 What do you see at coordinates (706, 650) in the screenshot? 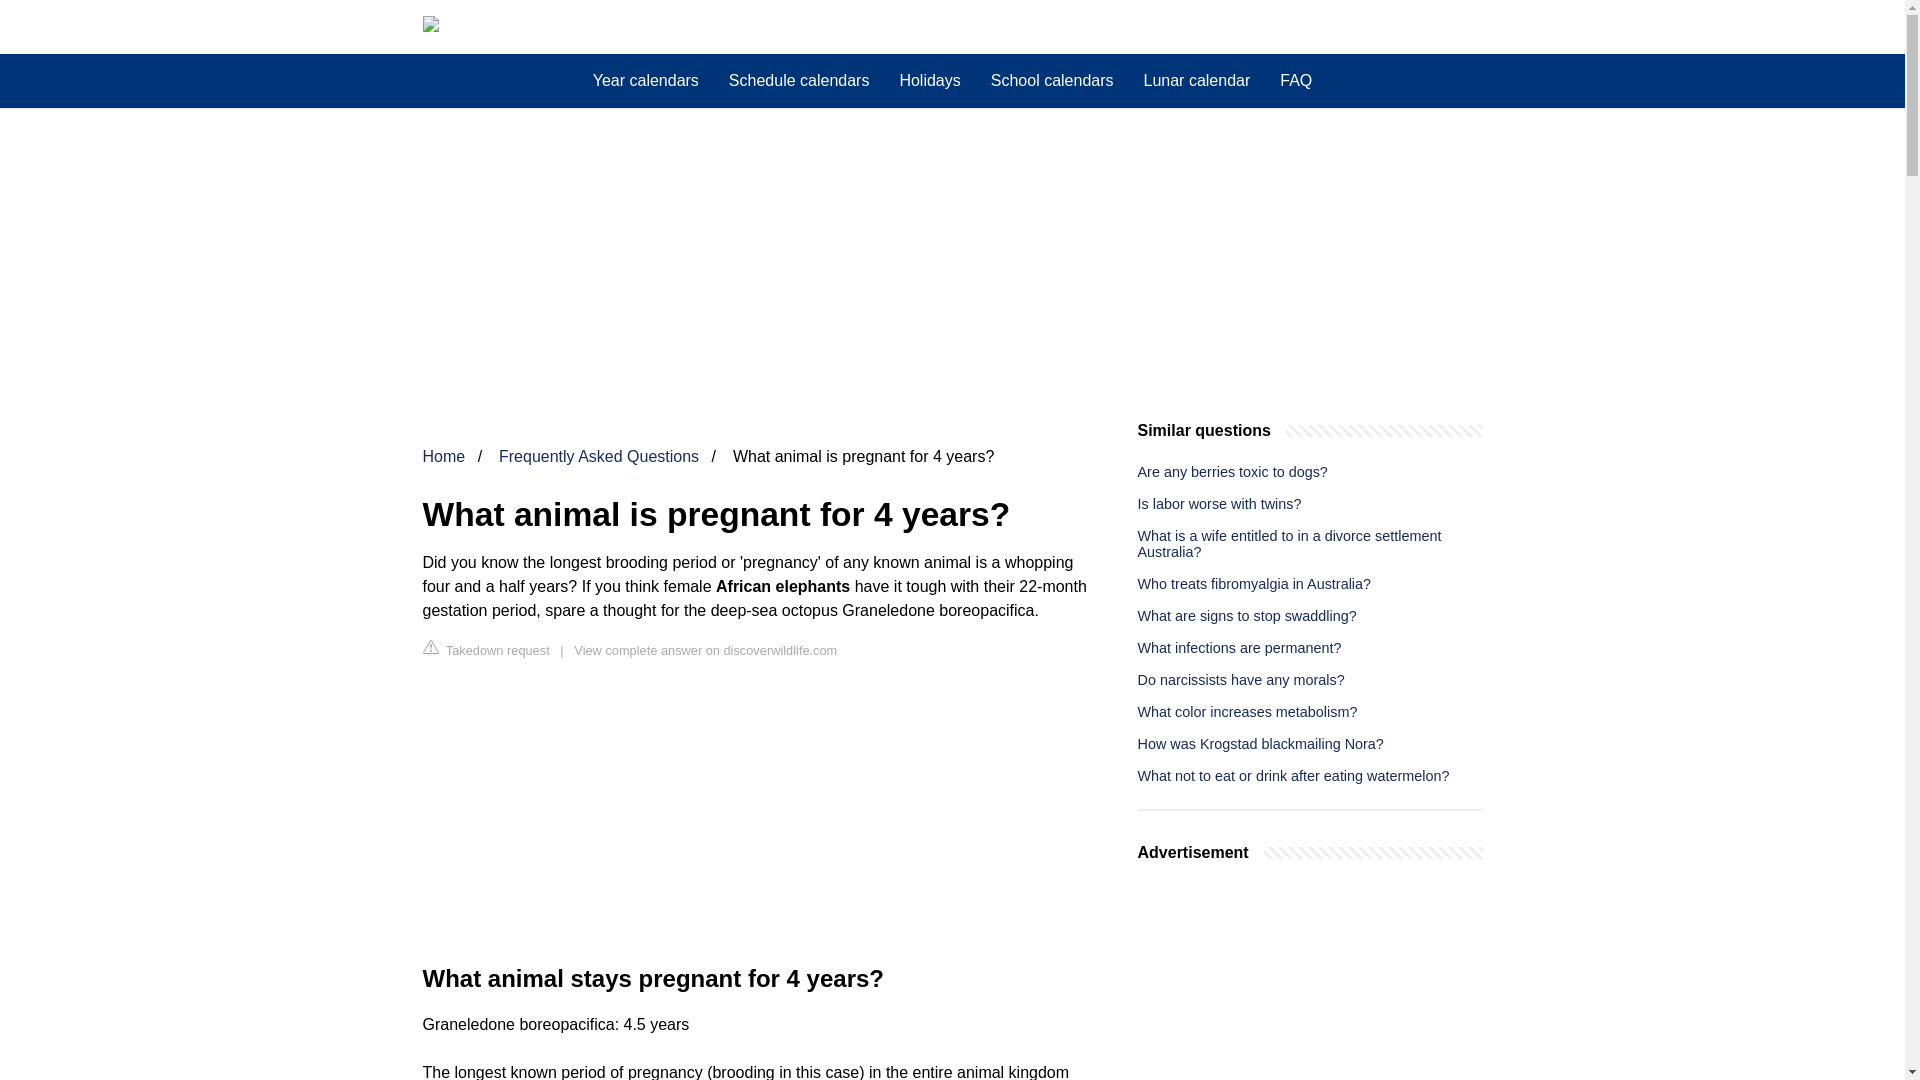
I see `View complete answer on discoverwildlife.com` at bounding box center [706, 650].